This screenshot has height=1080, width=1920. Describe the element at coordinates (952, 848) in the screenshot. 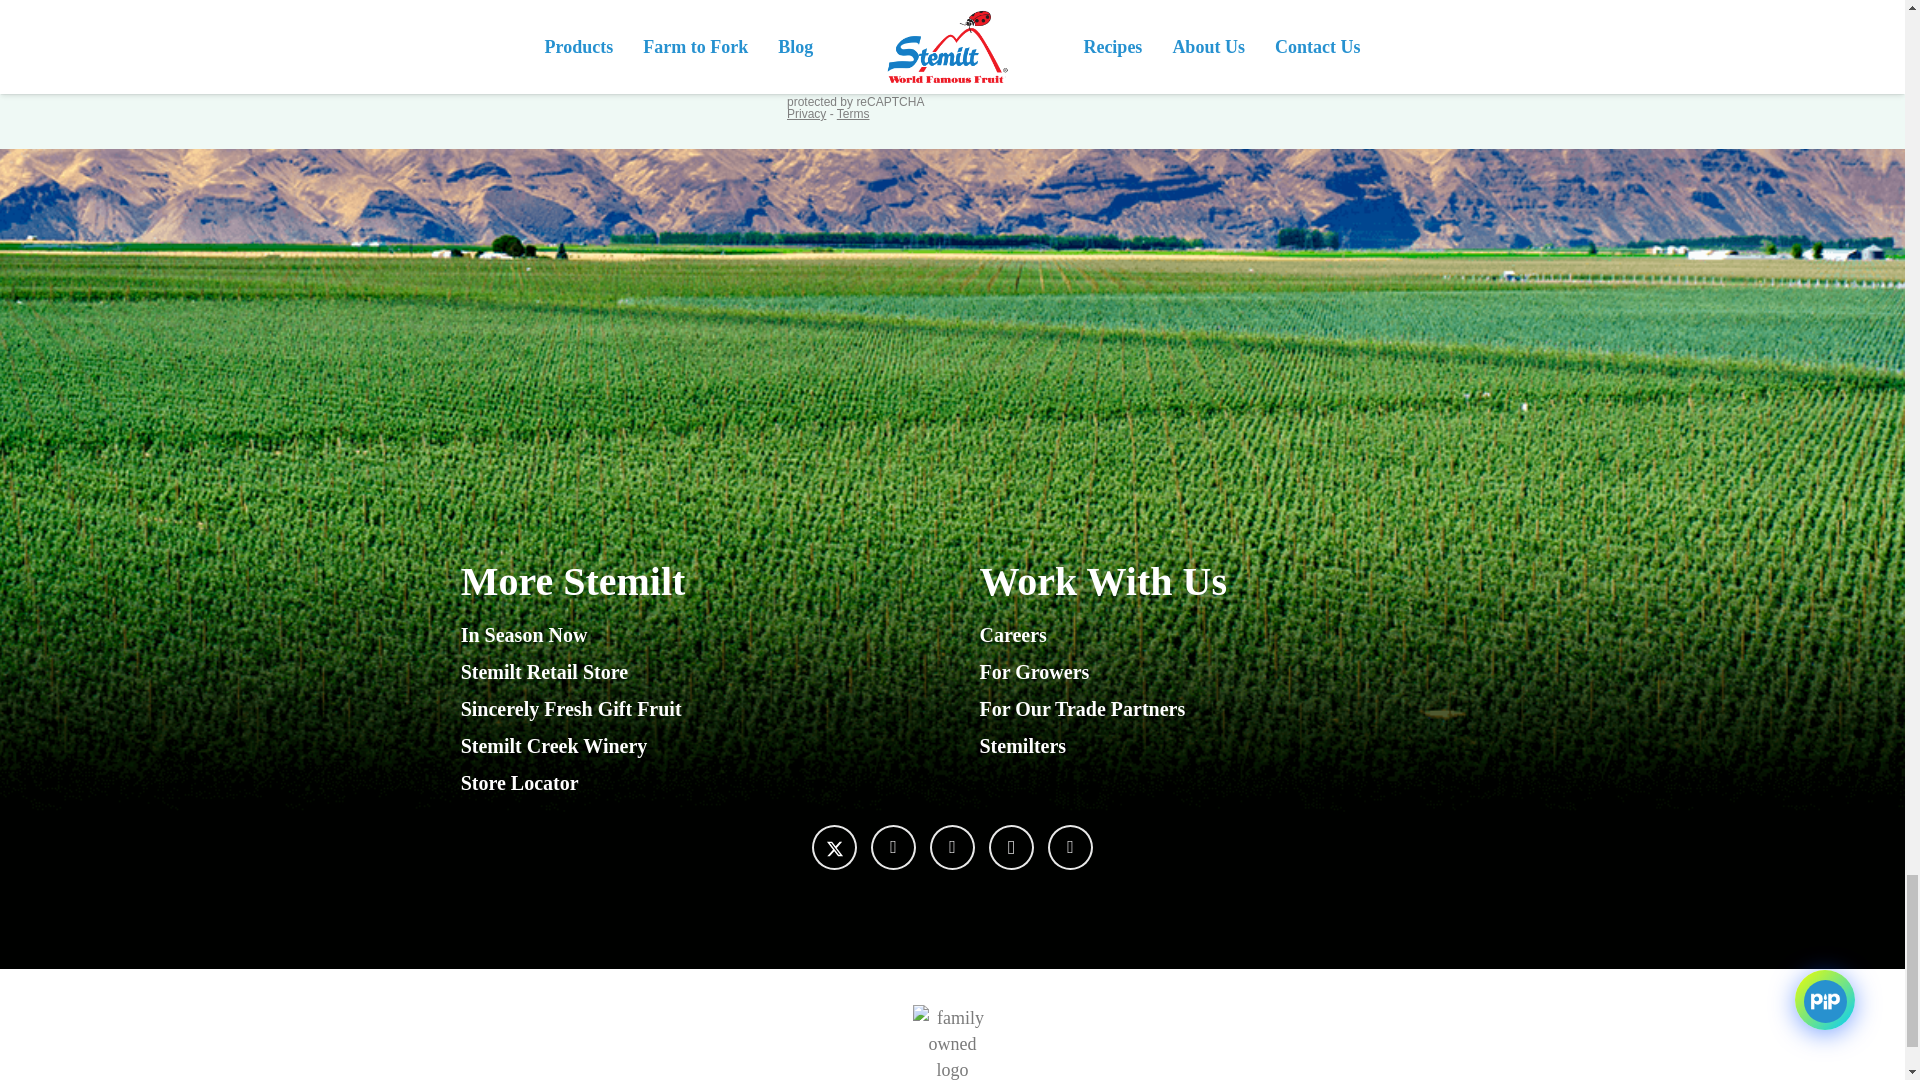

I see `YouTube` at that location.